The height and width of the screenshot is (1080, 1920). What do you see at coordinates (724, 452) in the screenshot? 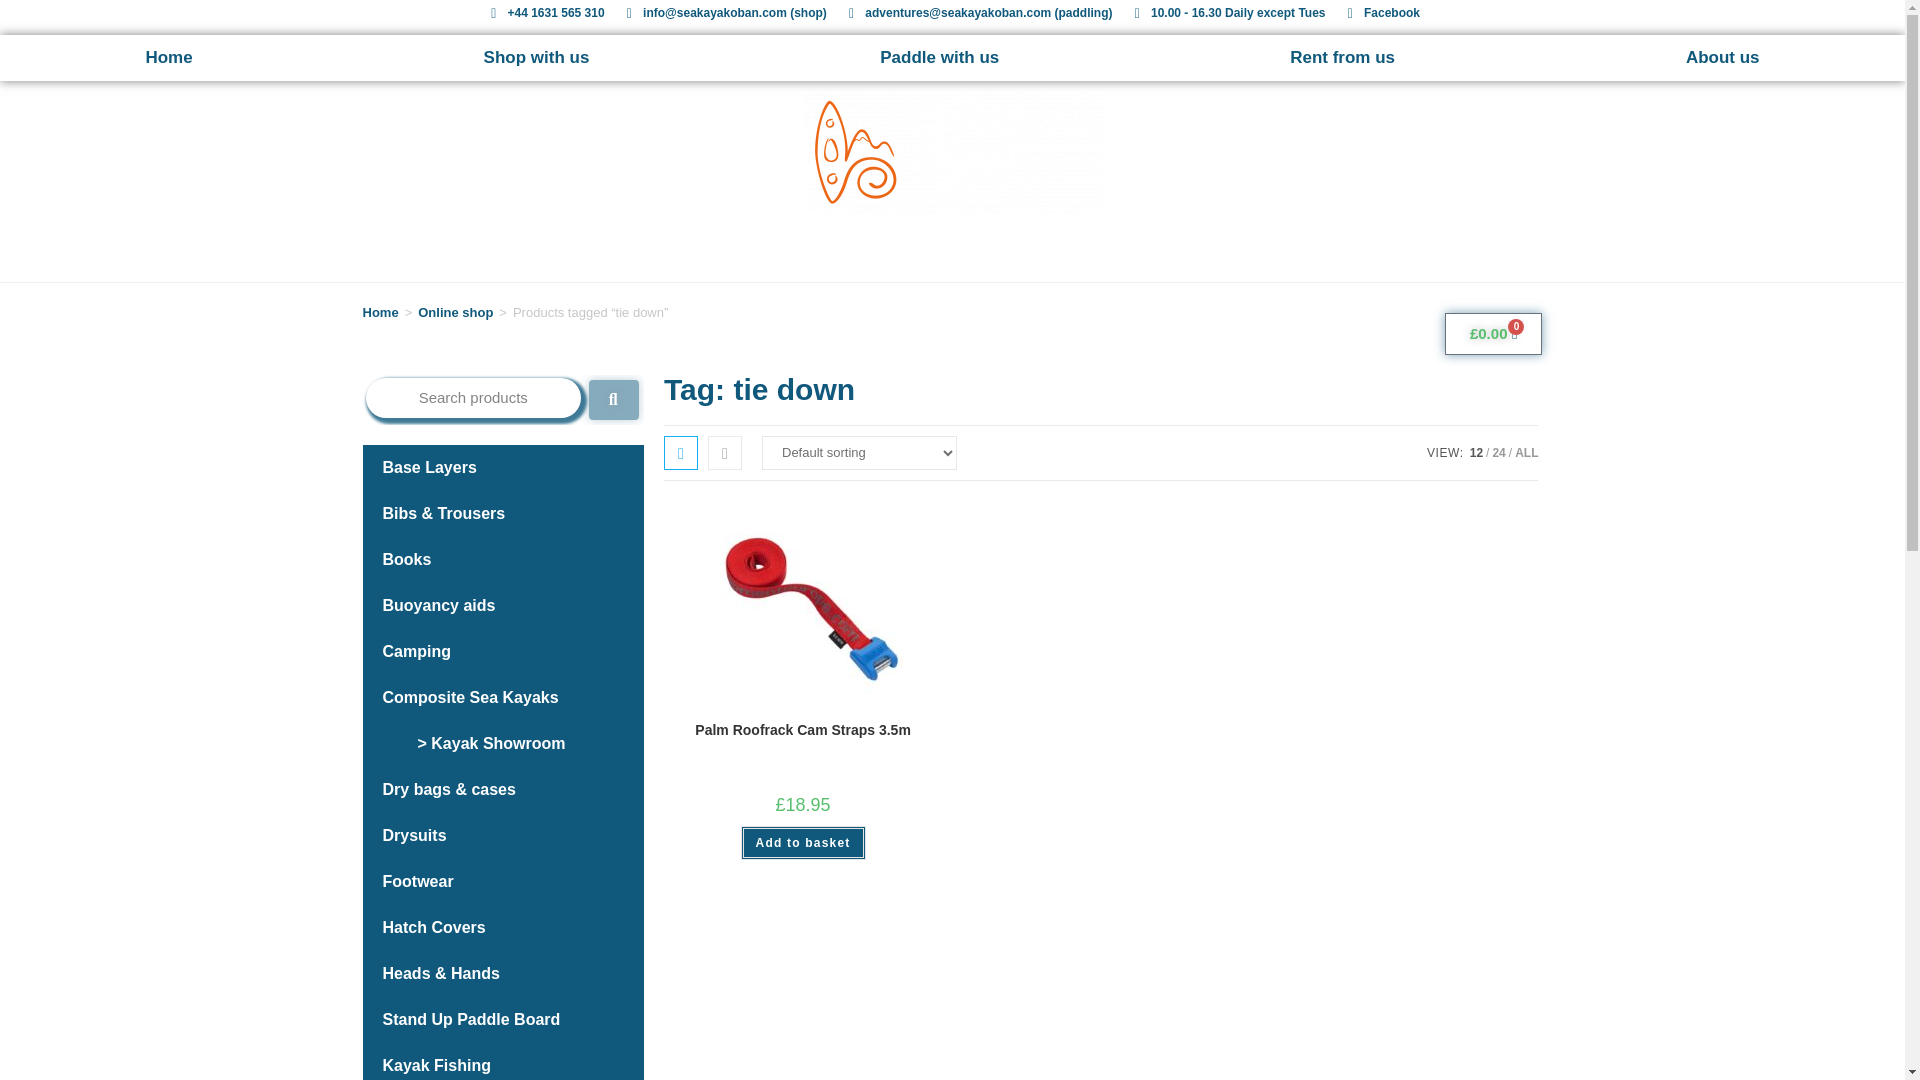
I see `List view` at bounding box center [724, 452].